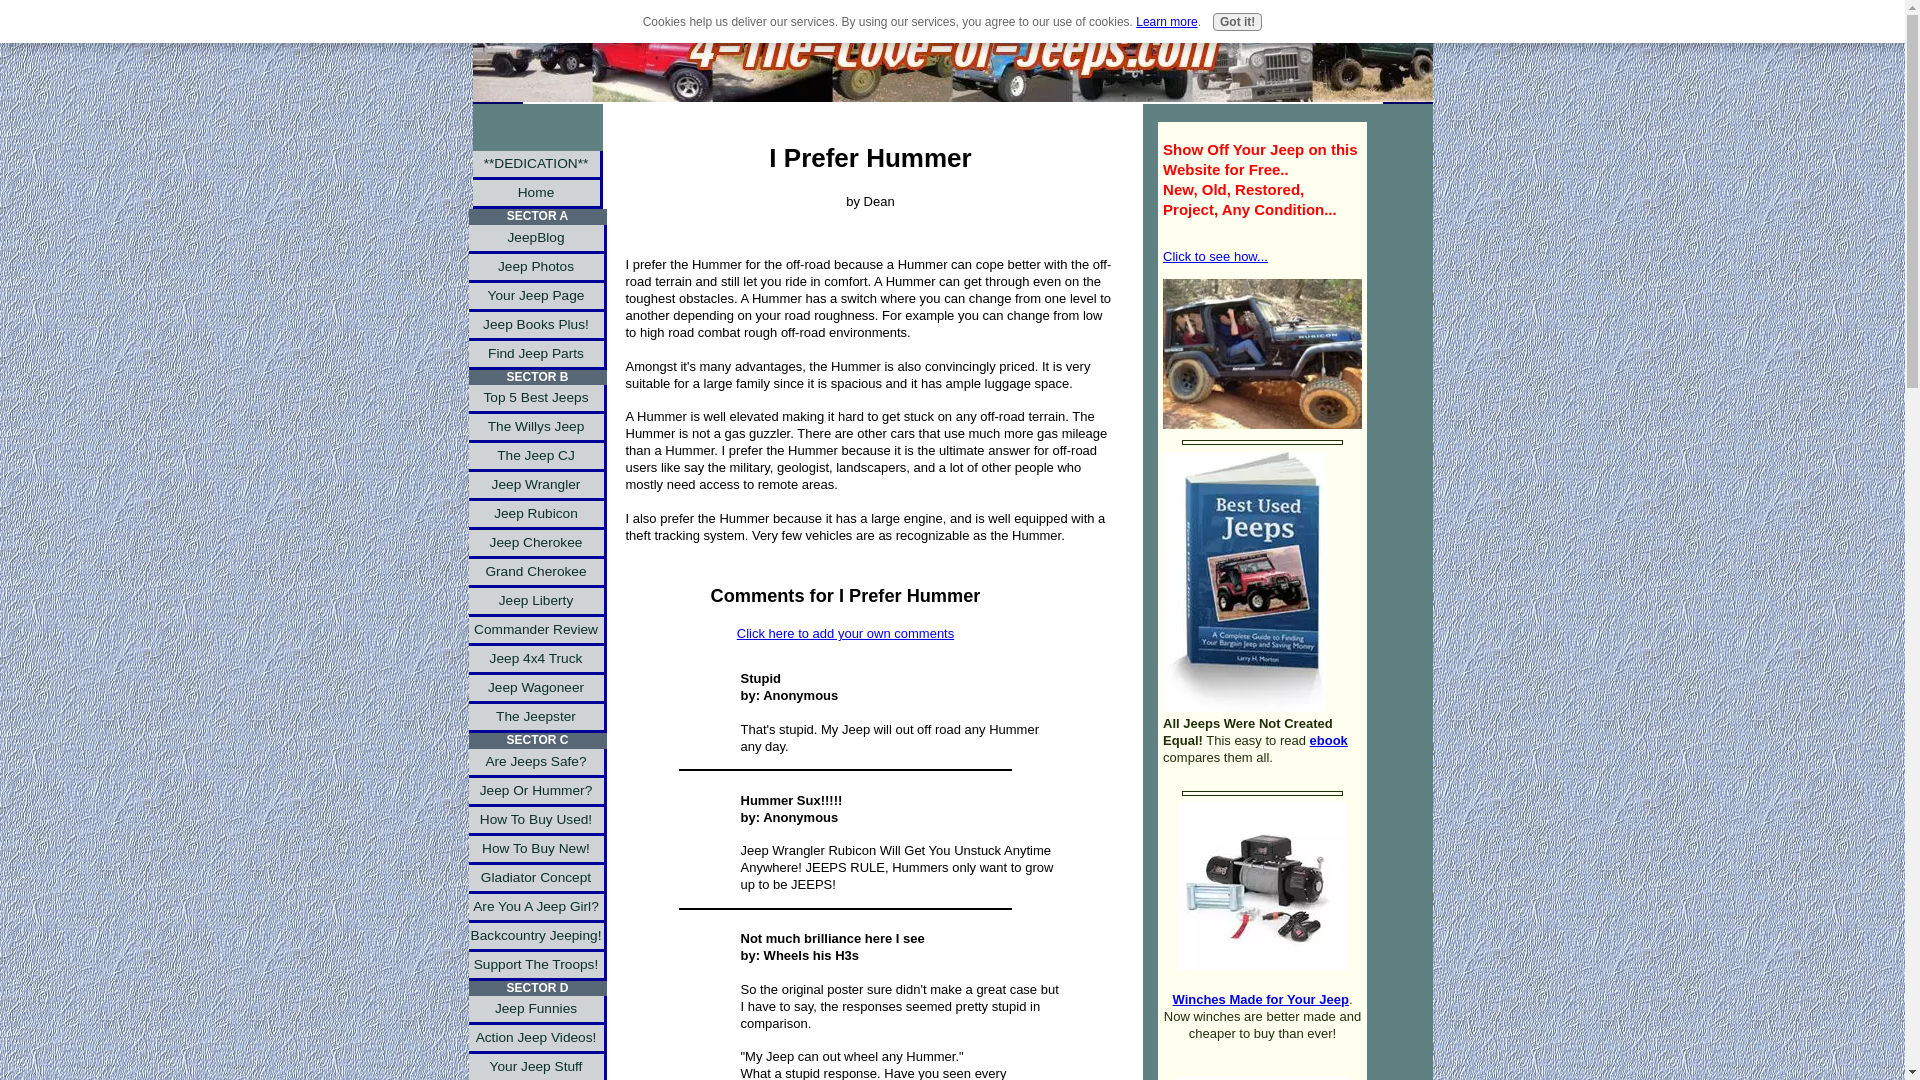 This screenshot has height=1080, width=1920. What do you see at coordinates (537, 194) in the screenshot?
I see `Home` at bounding box center [537, 194].